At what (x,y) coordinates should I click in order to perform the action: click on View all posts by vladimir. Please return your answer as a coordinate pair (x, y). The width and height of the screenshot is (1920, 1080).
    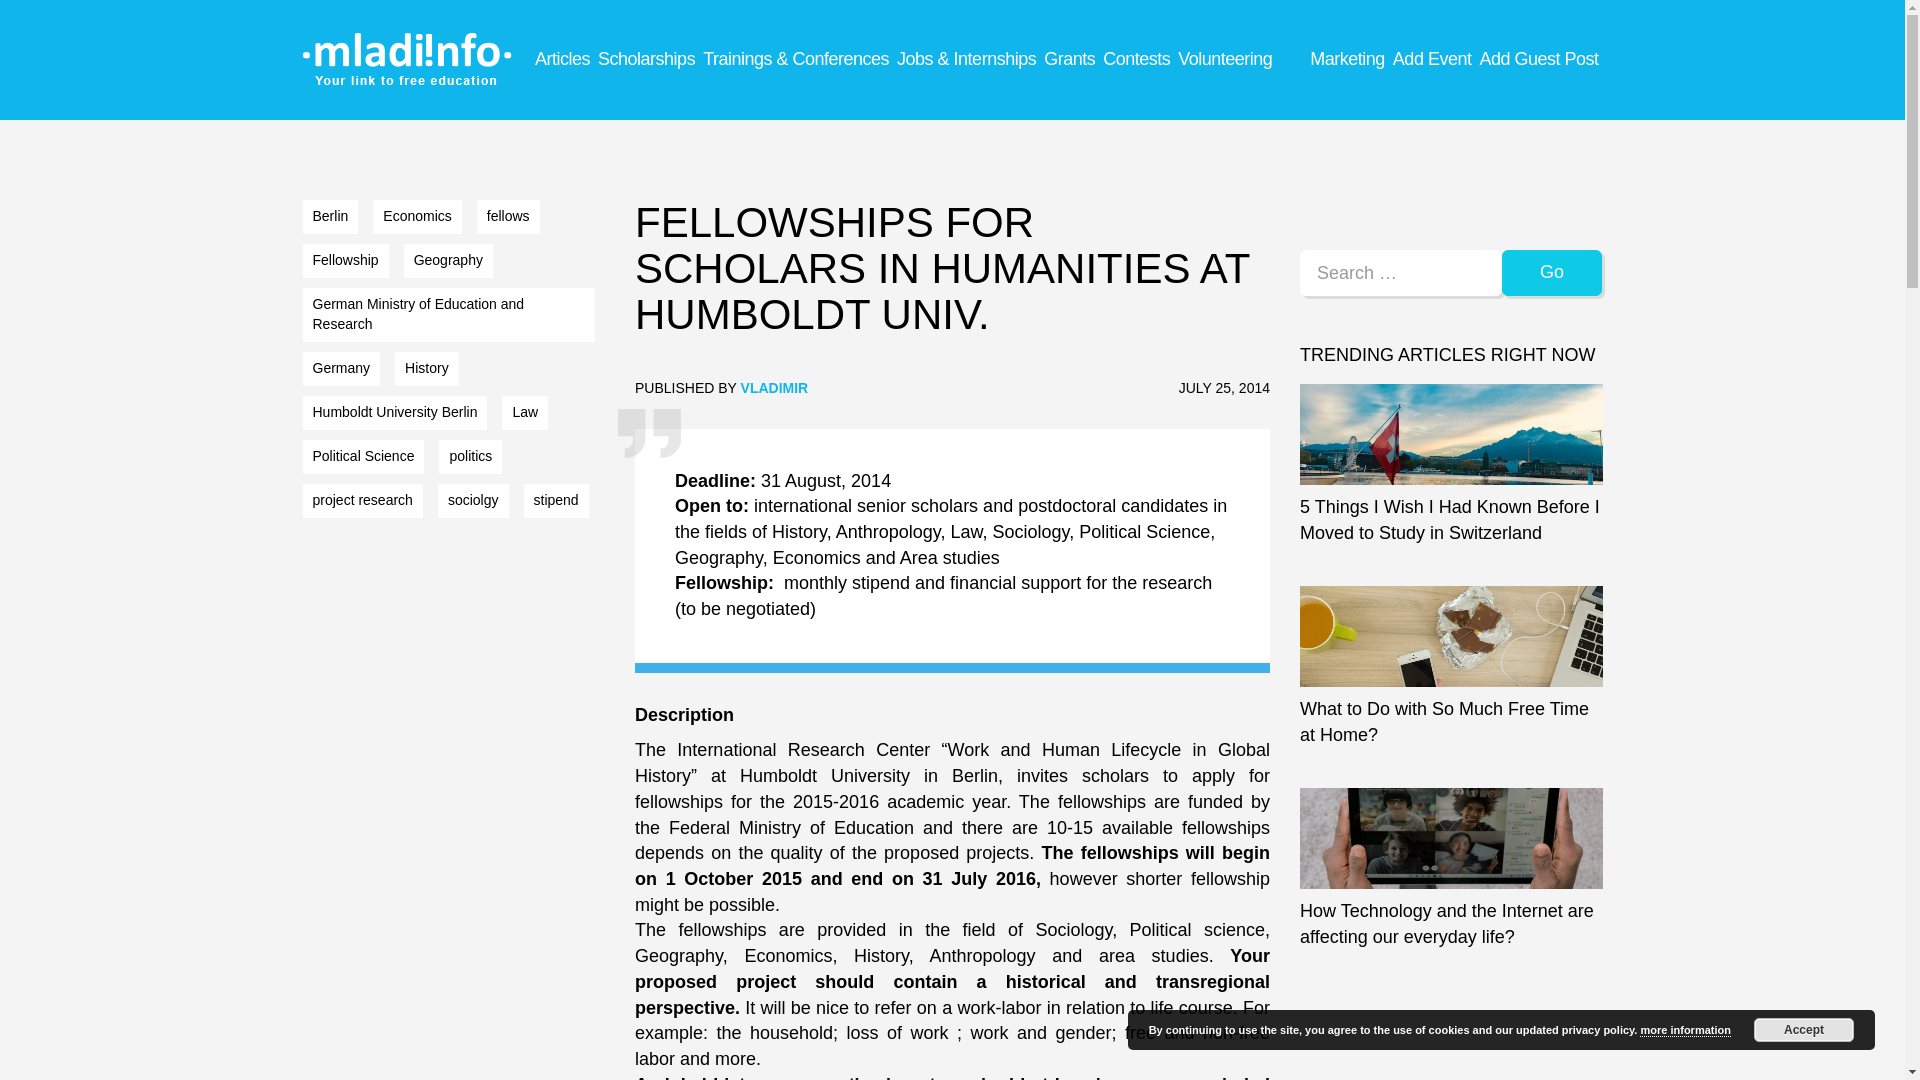
    Looking at the image, I should click on (774, 388).